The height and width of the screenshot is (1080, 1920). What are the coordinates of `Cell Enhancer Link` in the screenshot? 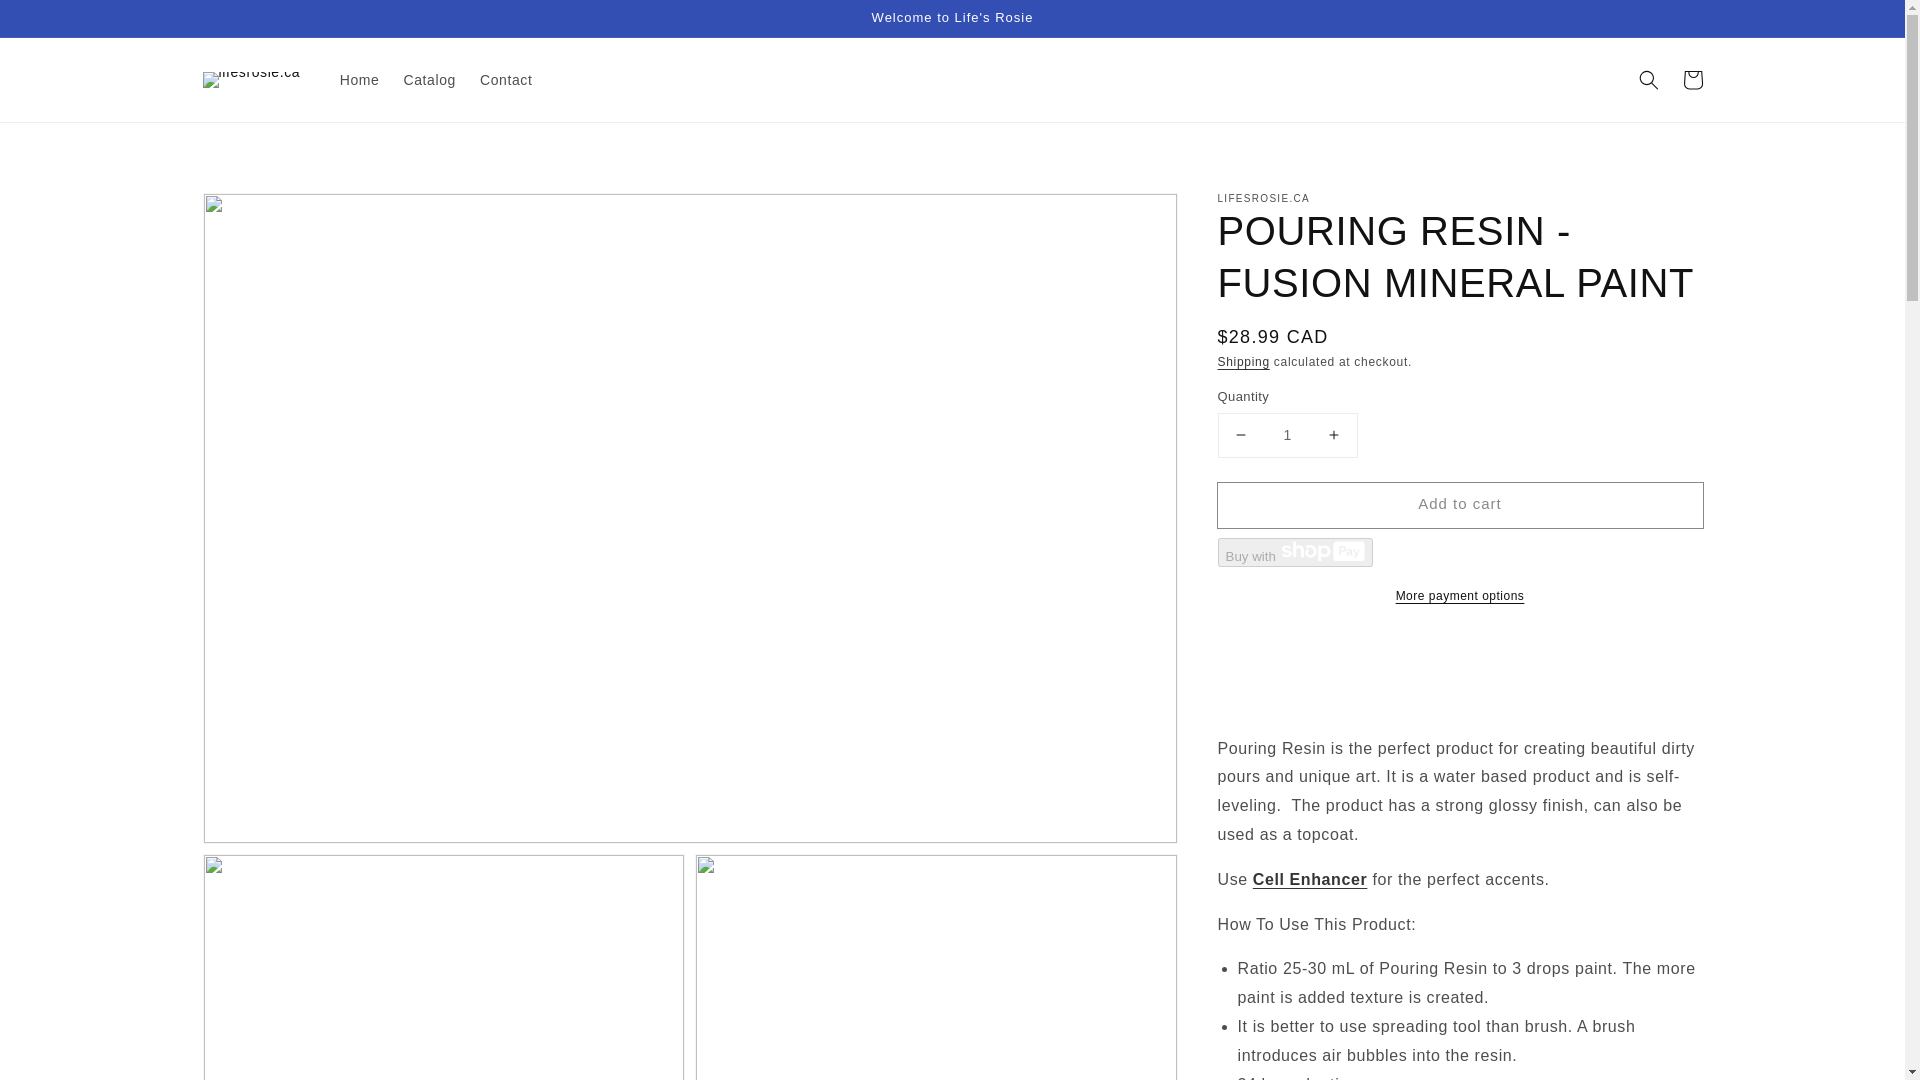 It's located at (1310, 878).